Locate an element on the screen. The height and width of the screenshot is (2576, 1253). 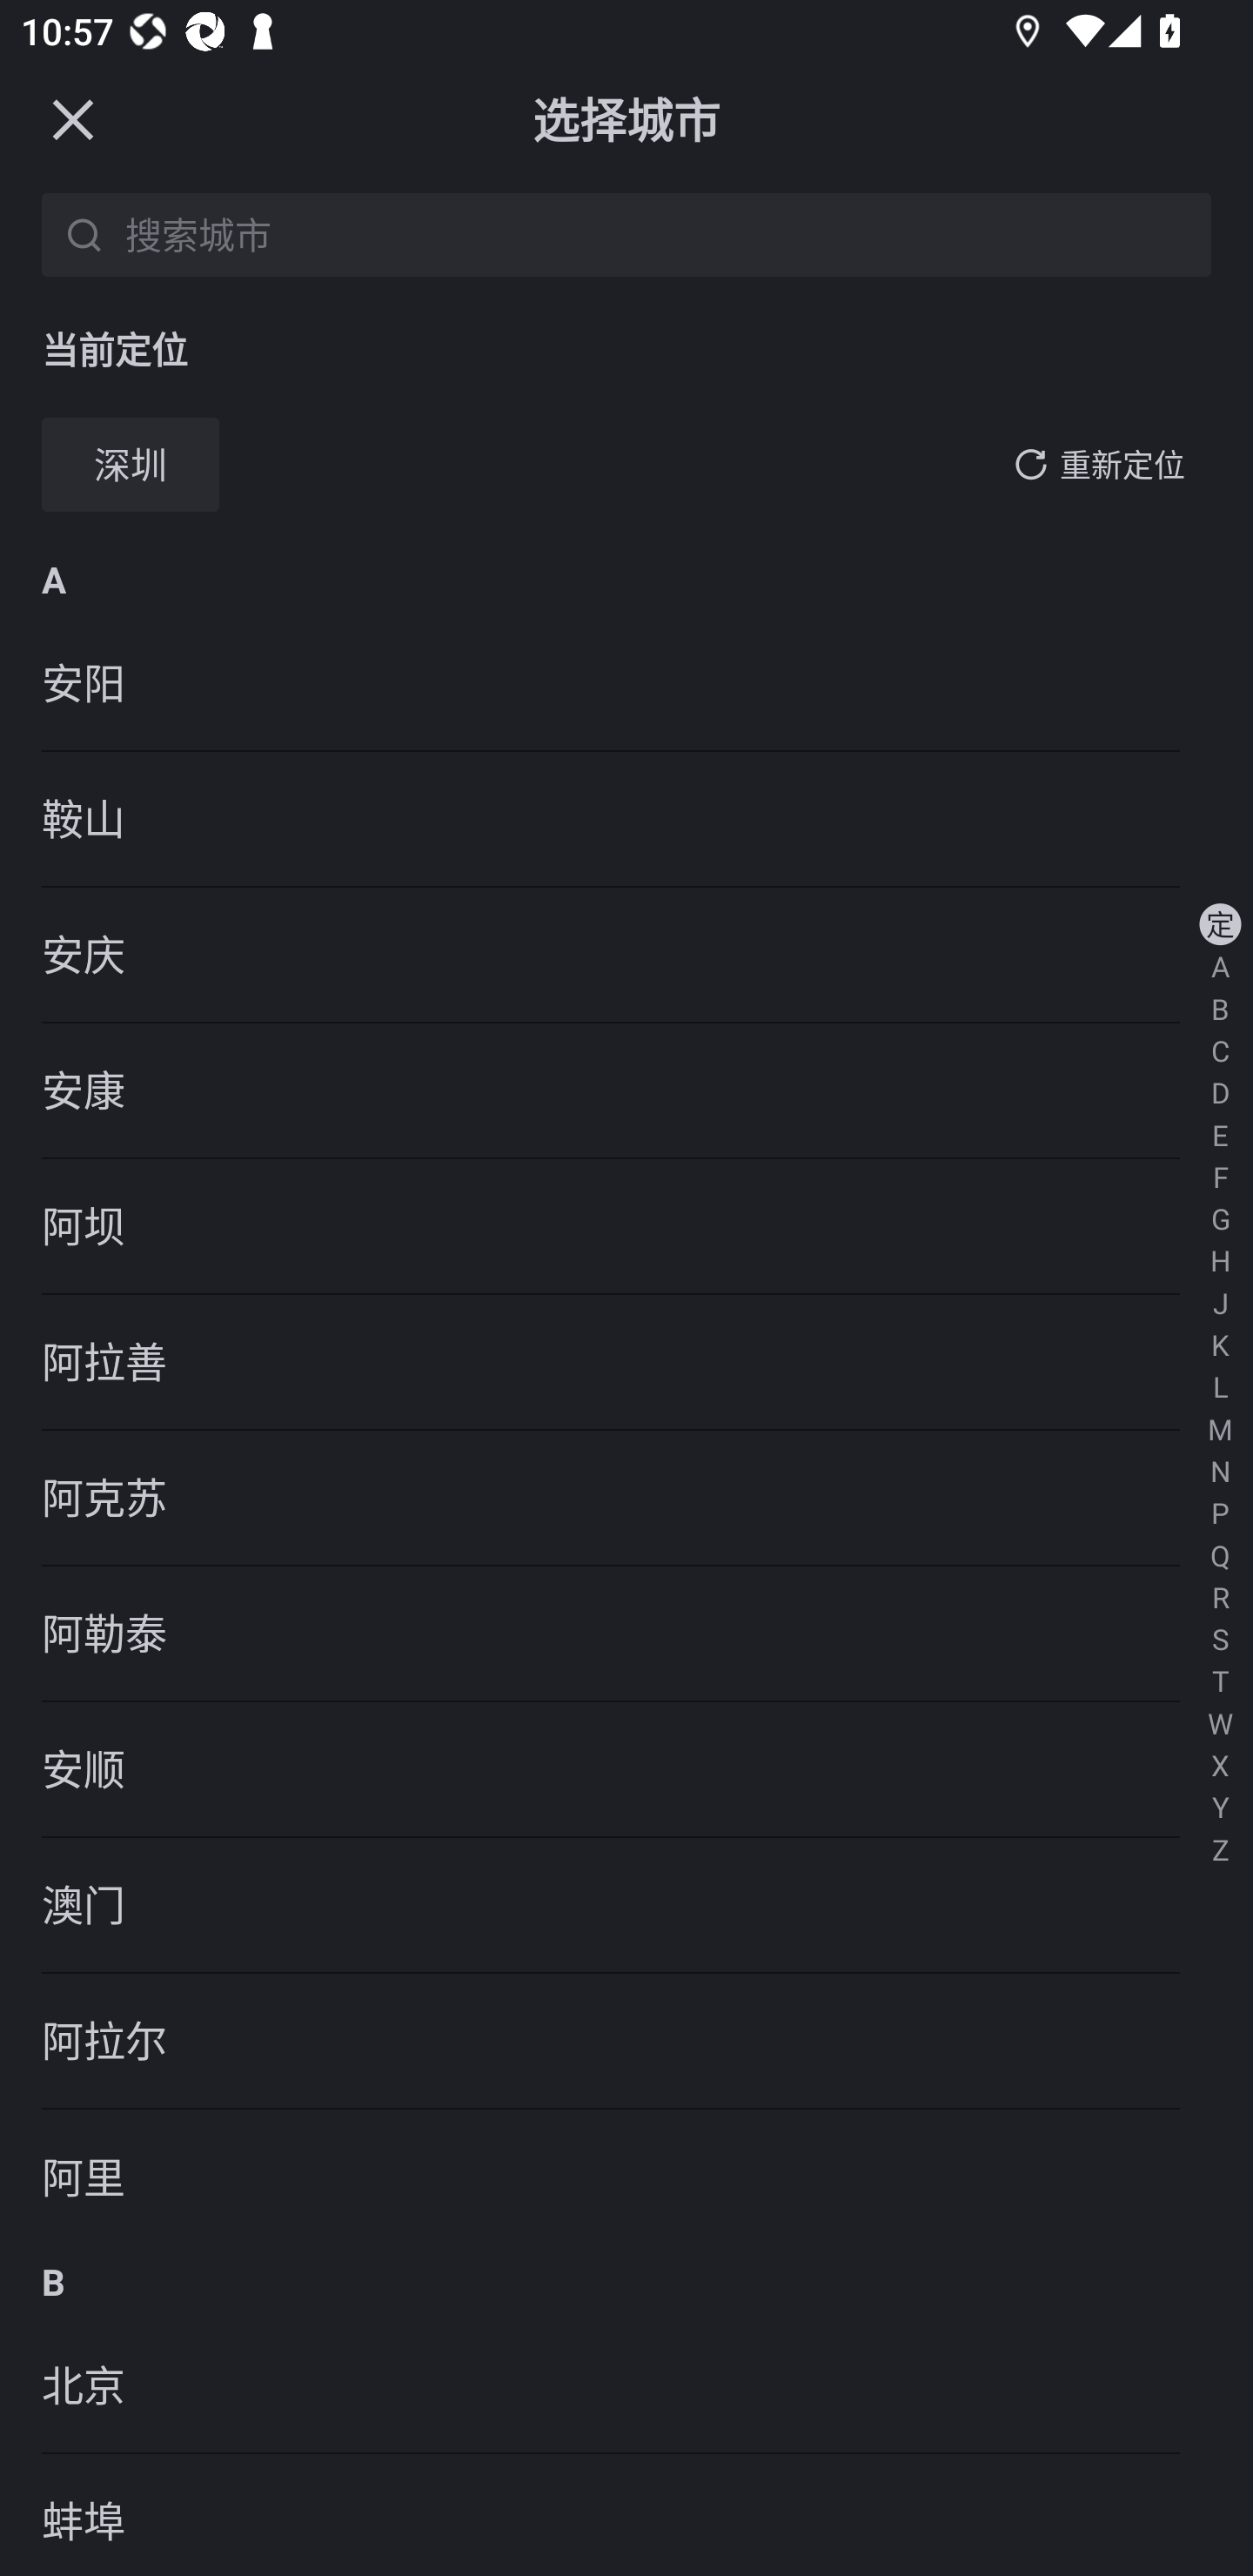
安顺 is located at coordinates (626, 1770).